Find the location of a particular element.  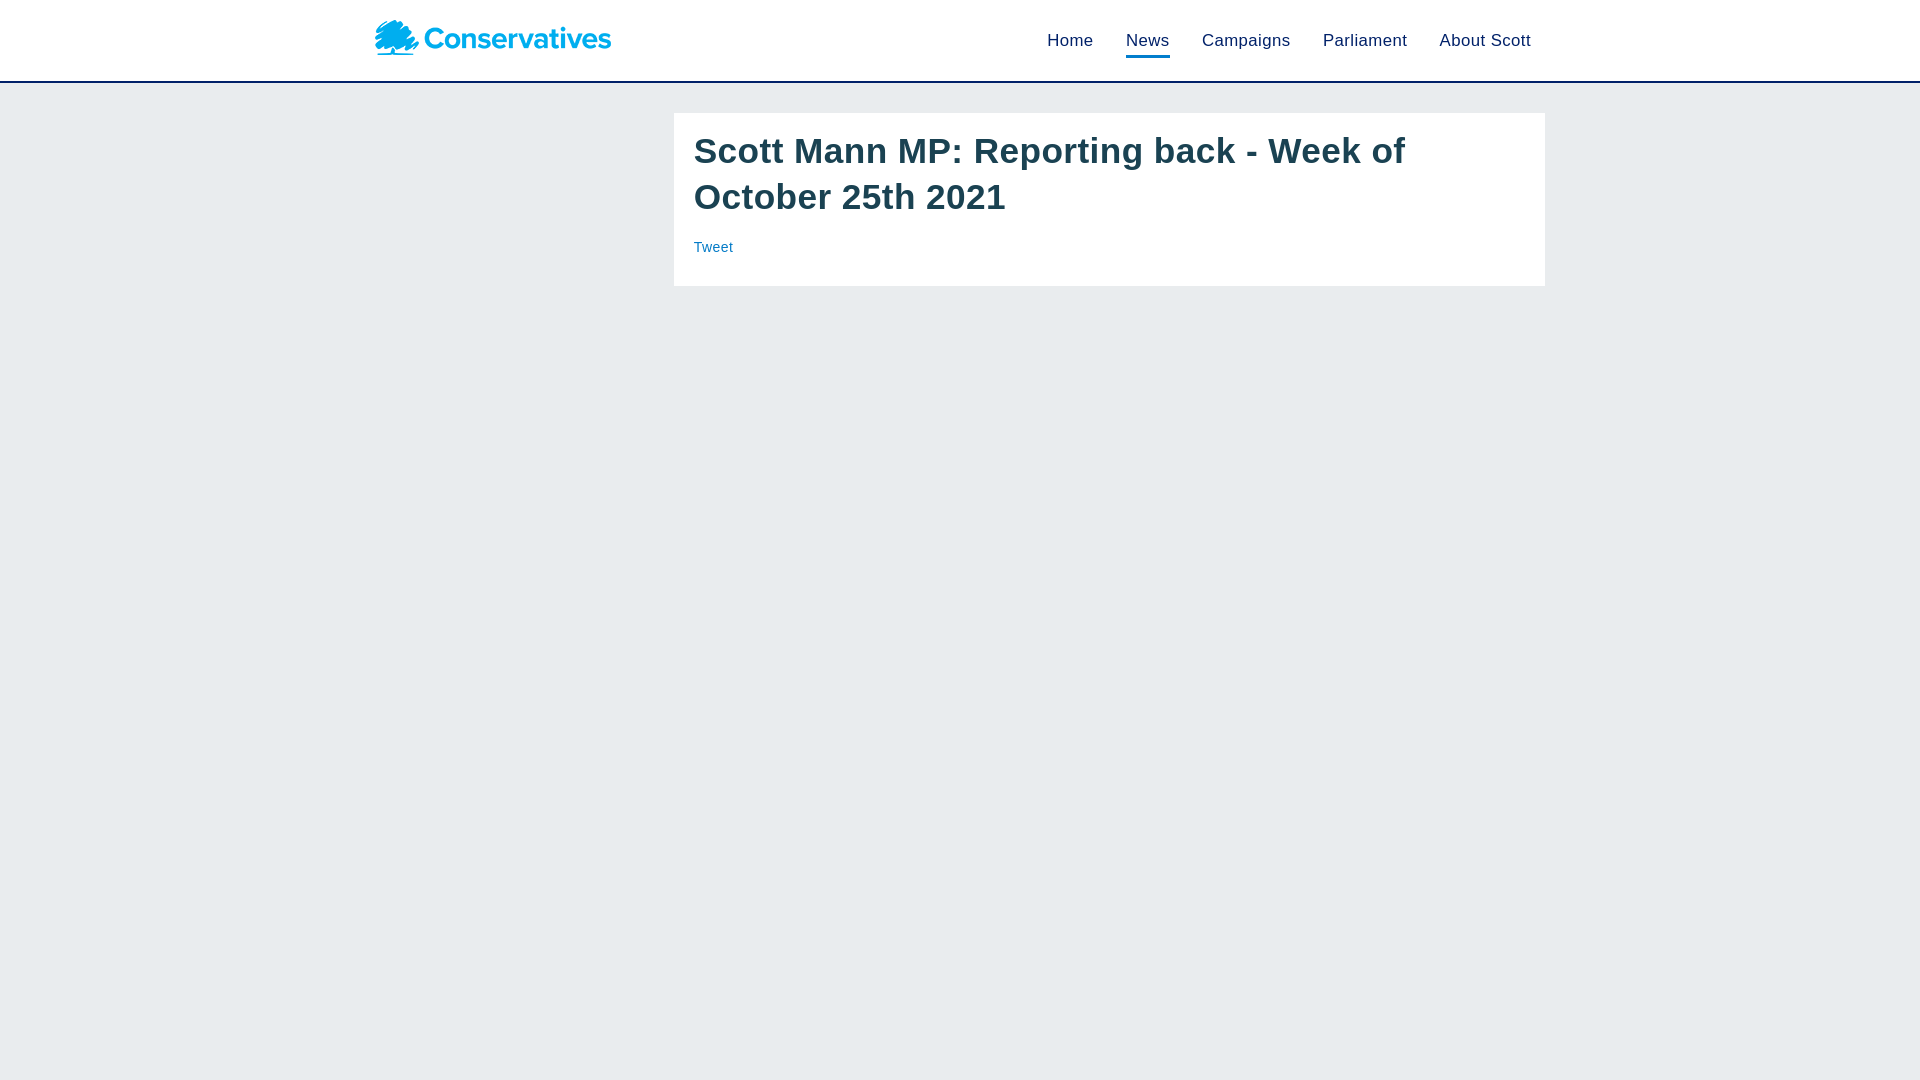

News is located at coordinates (1147, 40).